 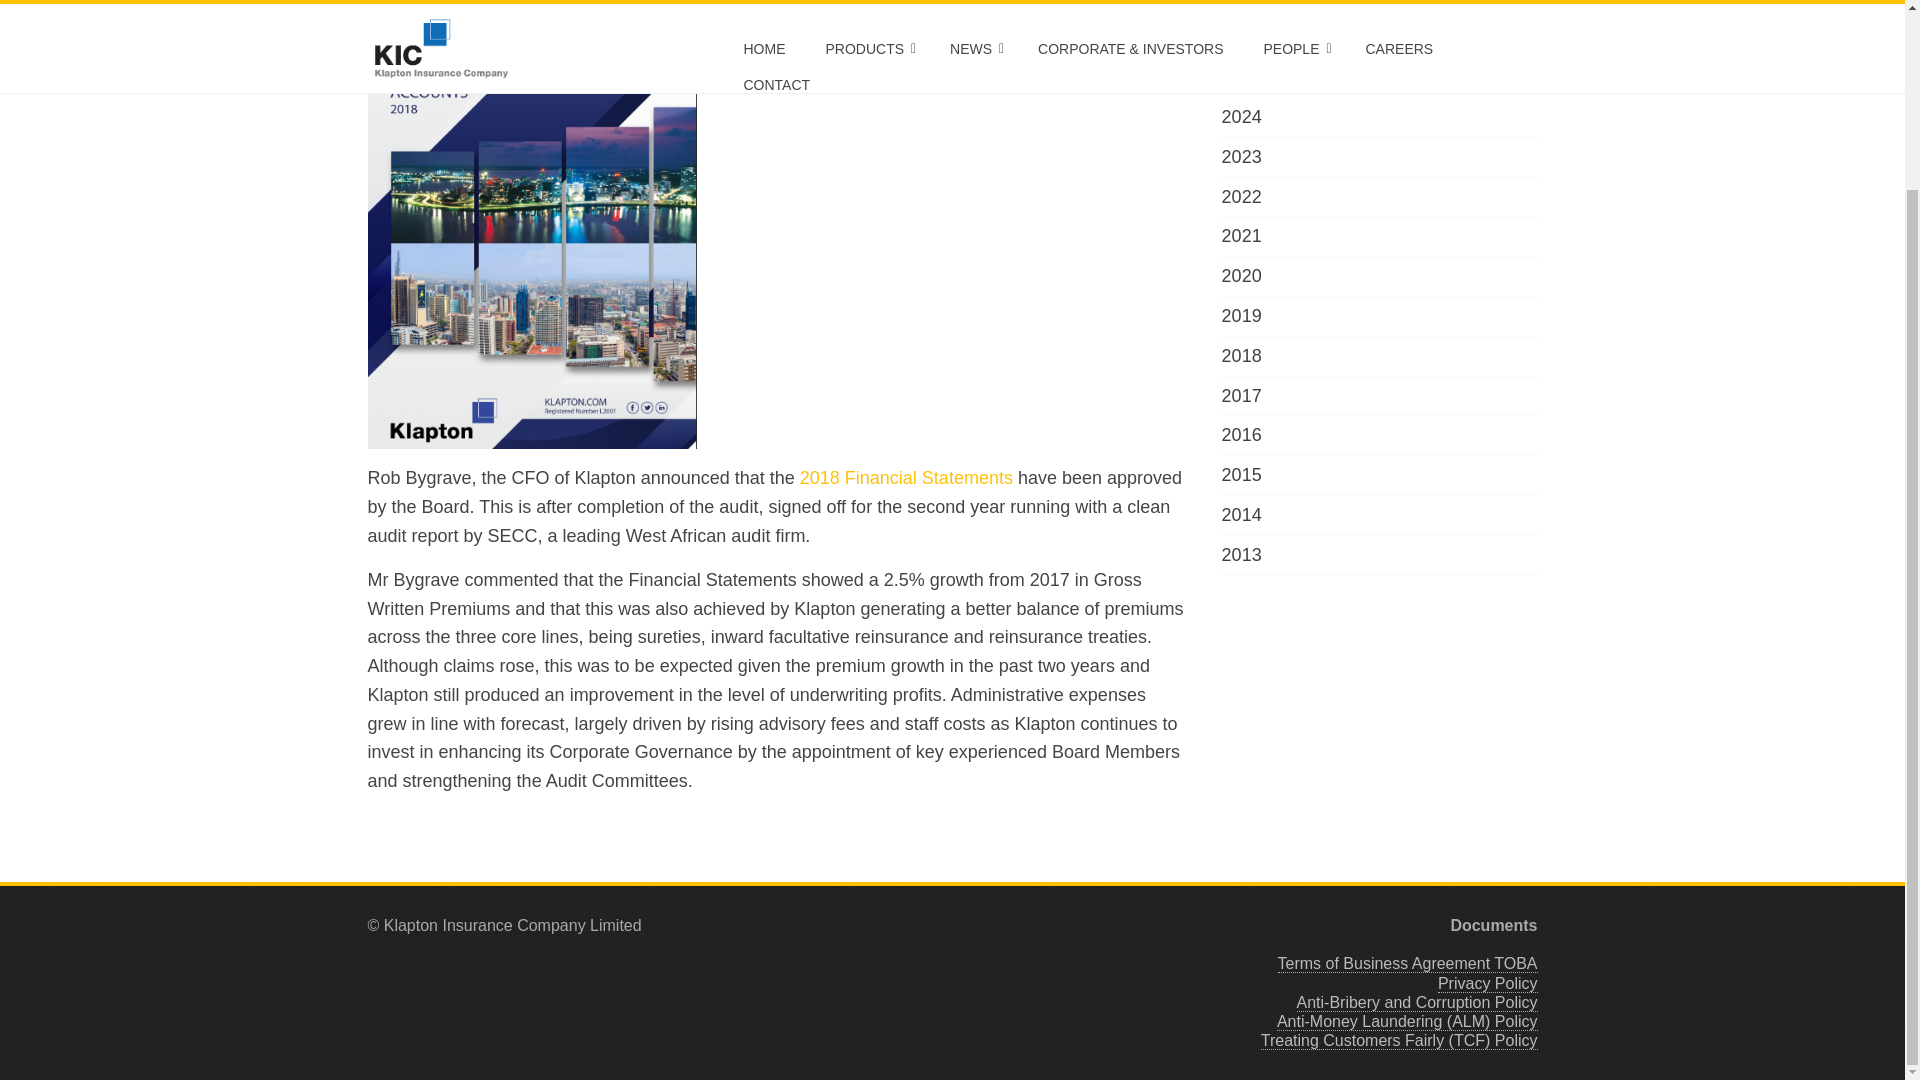 I want to click on 2024, so click(x=1241, y=116).